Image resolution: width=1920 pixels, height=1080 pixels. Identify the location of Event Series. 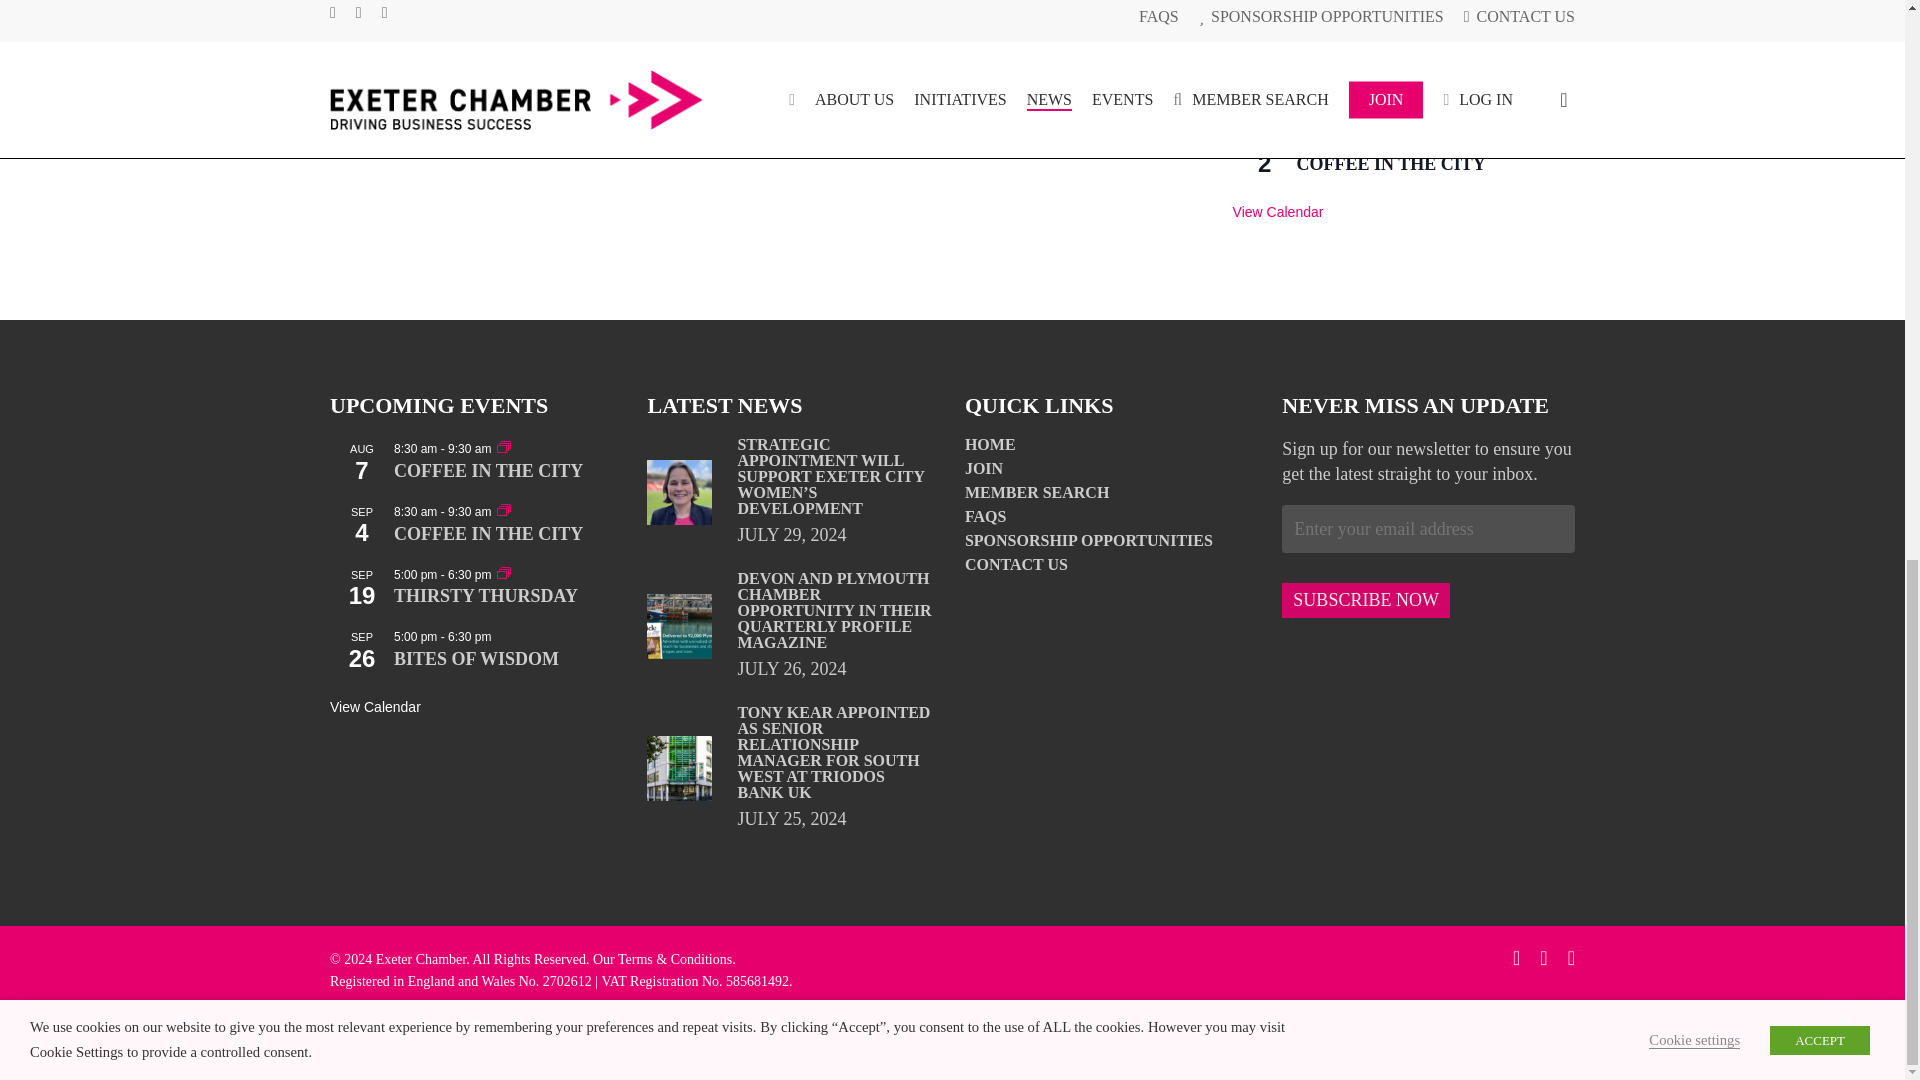
(1406, 142).